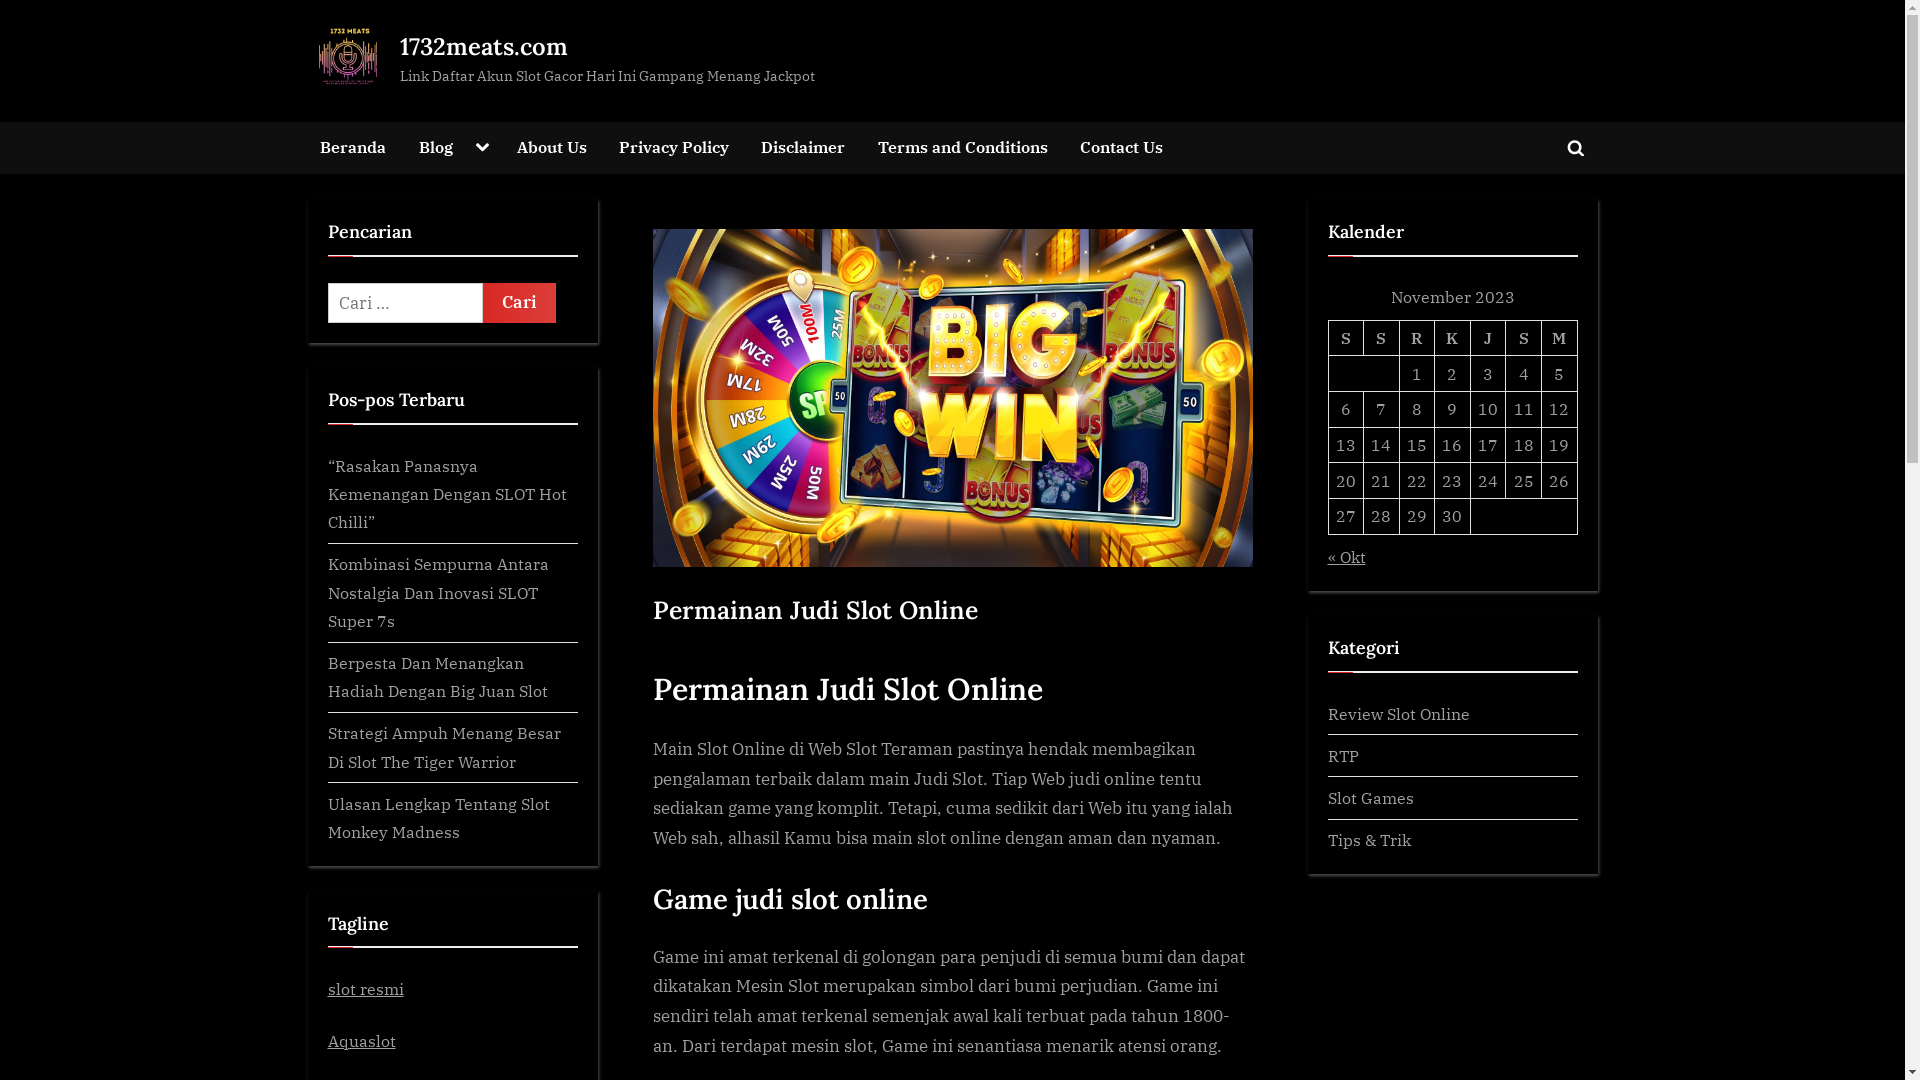 This screenshot has height=1080, width=1920. I want to click on Privacy Policy, so click(674, 148).